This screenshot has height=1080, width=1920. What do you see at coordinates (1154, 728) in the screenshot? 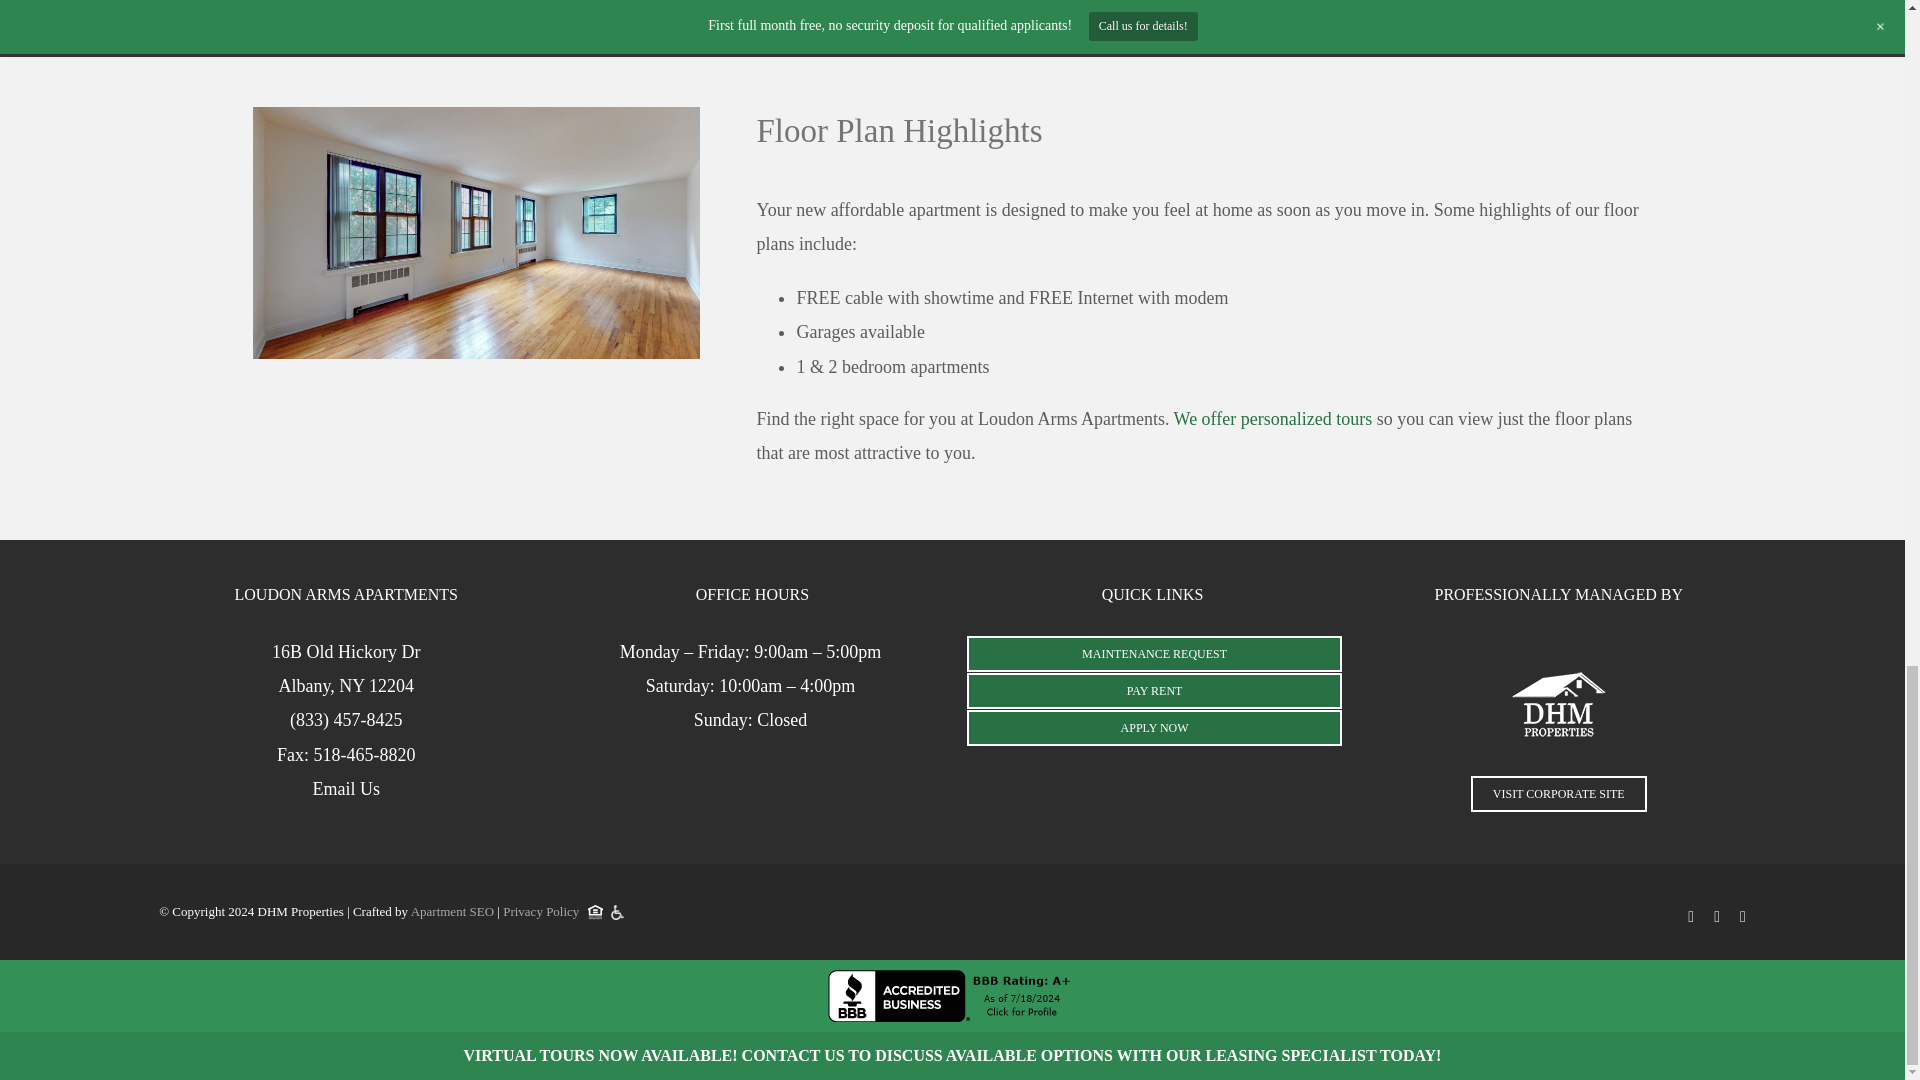
I see `MAINTENANCE REQUEST` at bounding box center [1154, 728].